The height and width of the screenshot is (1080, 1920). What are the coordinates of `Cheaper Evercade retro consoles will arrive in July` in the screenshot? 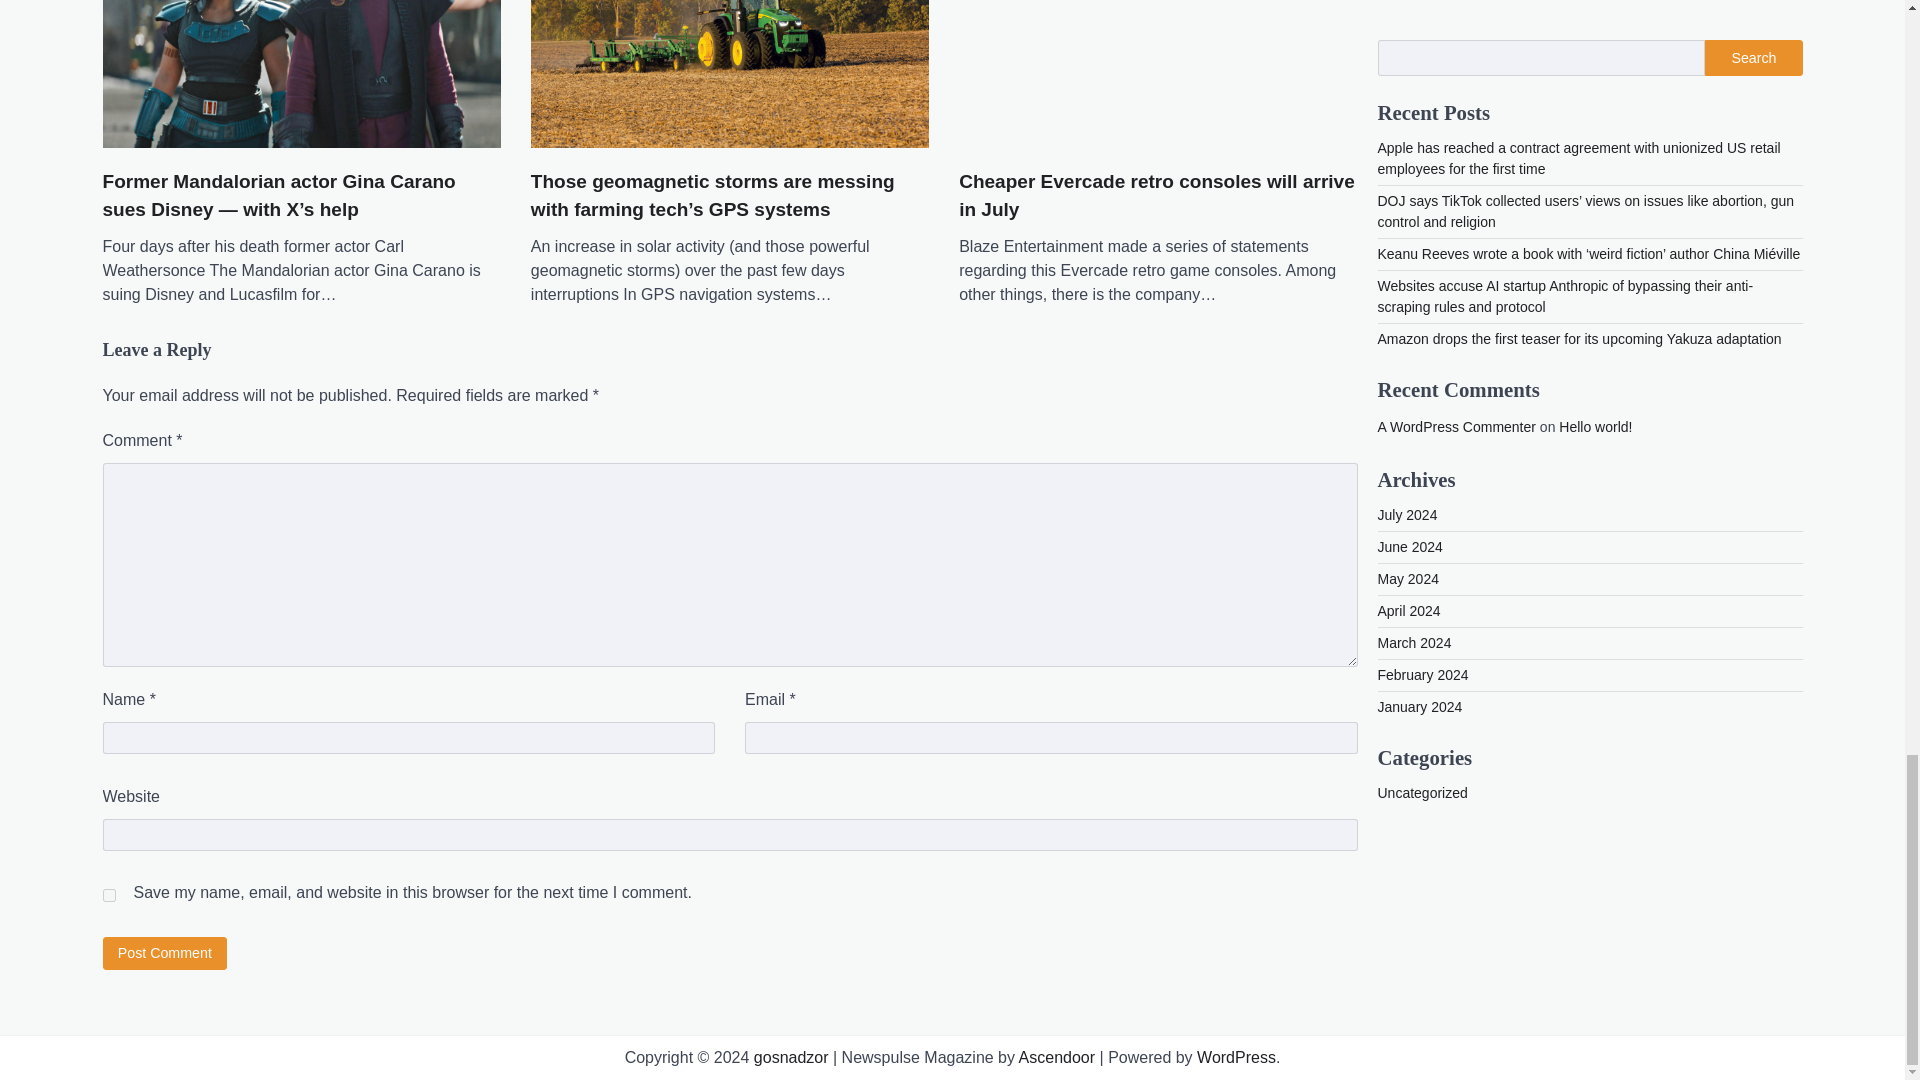 It's located at (1158, 196).